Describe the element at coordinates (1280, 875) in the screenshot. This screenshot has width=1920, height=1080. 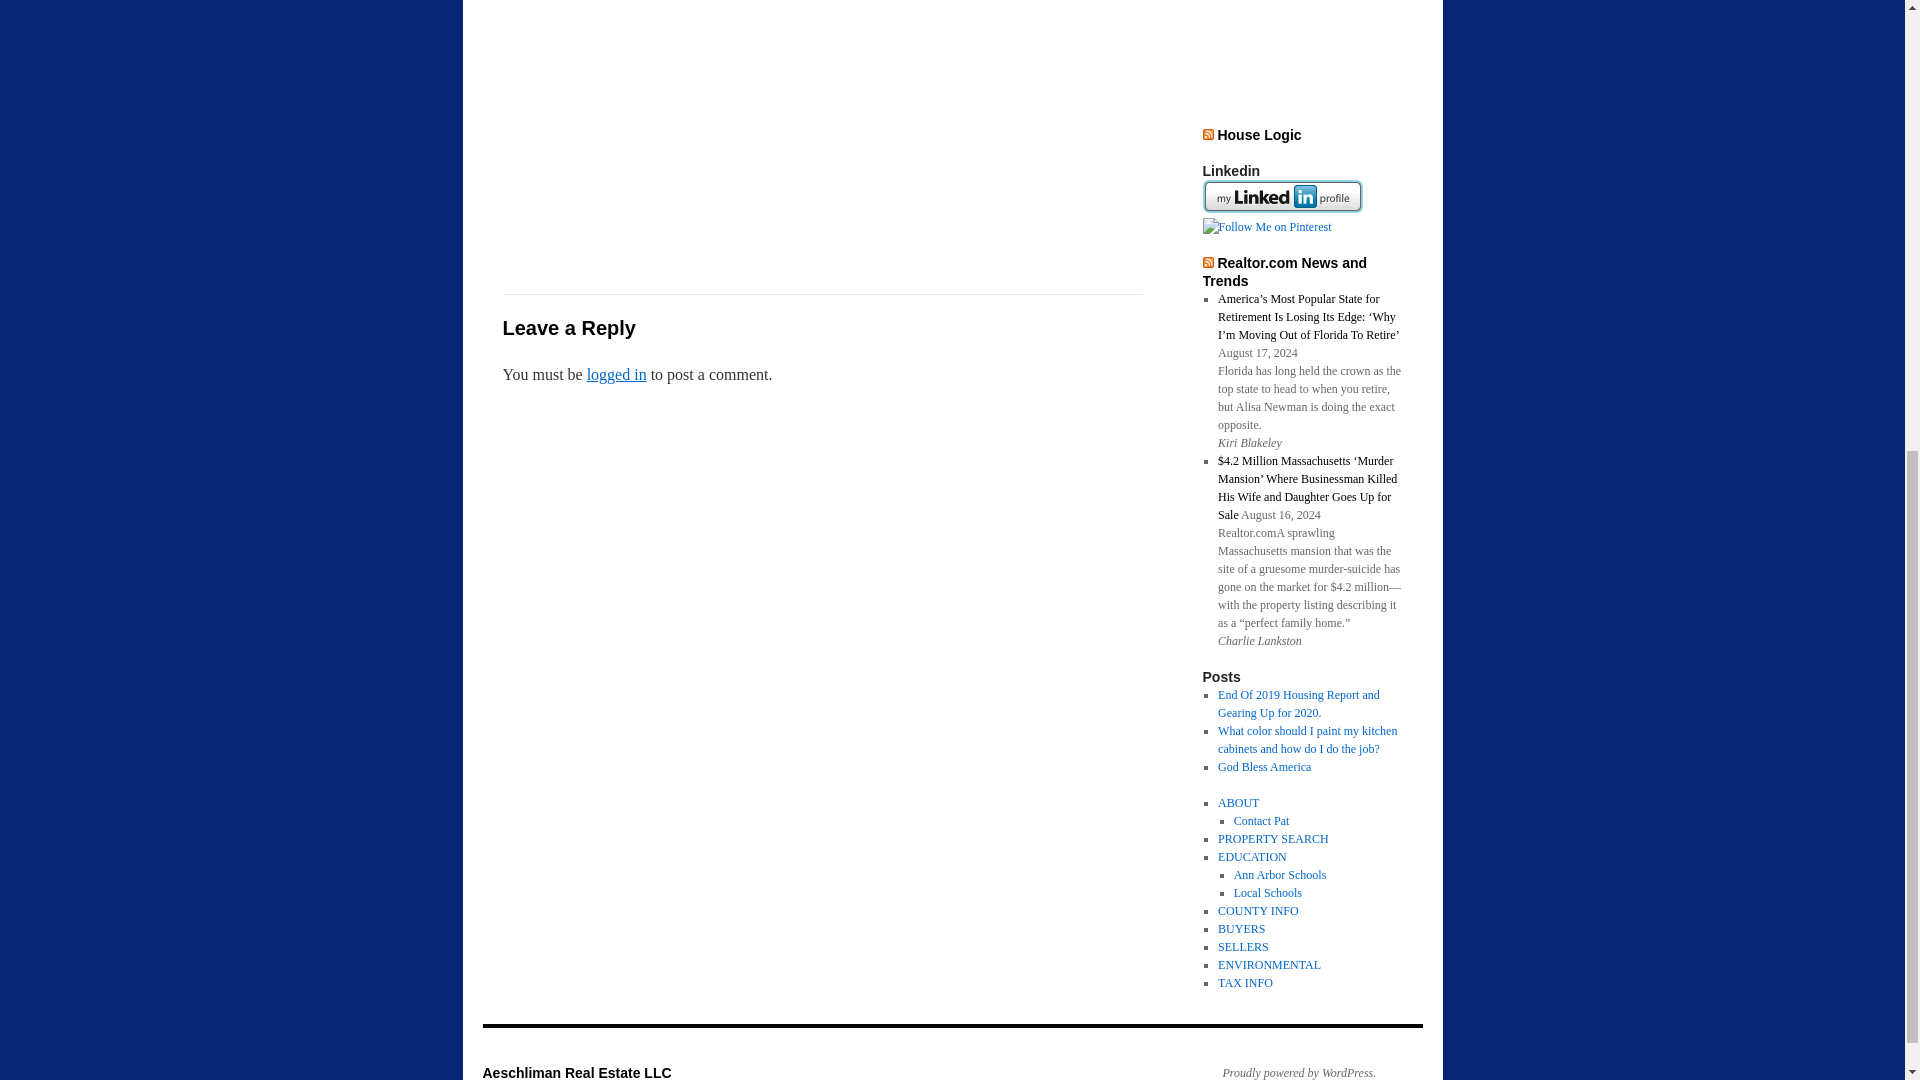
I see `Ann Arbor Schools` at that location.